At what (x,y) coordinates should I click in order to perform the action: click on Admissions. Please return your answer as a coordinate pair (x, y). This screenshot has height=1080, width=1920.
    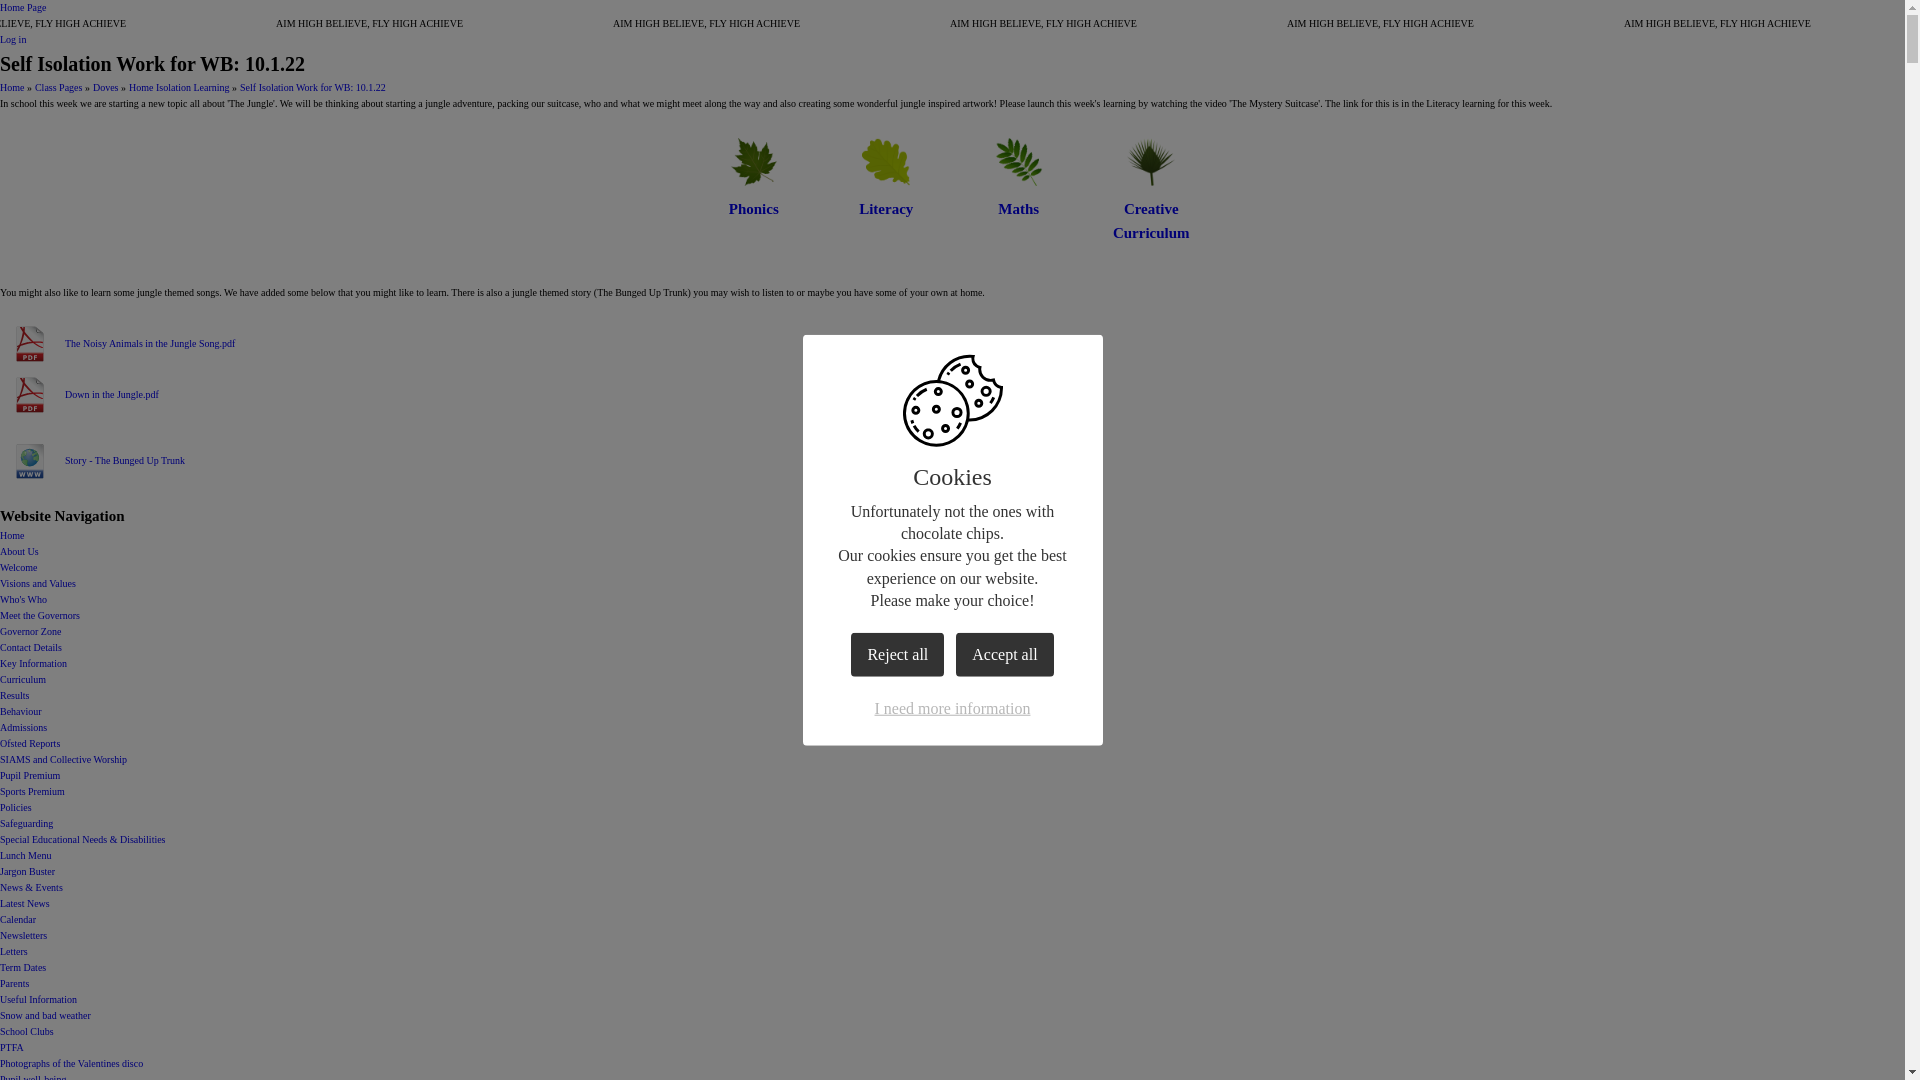
    Looking at the image, I should click on (23, 728).